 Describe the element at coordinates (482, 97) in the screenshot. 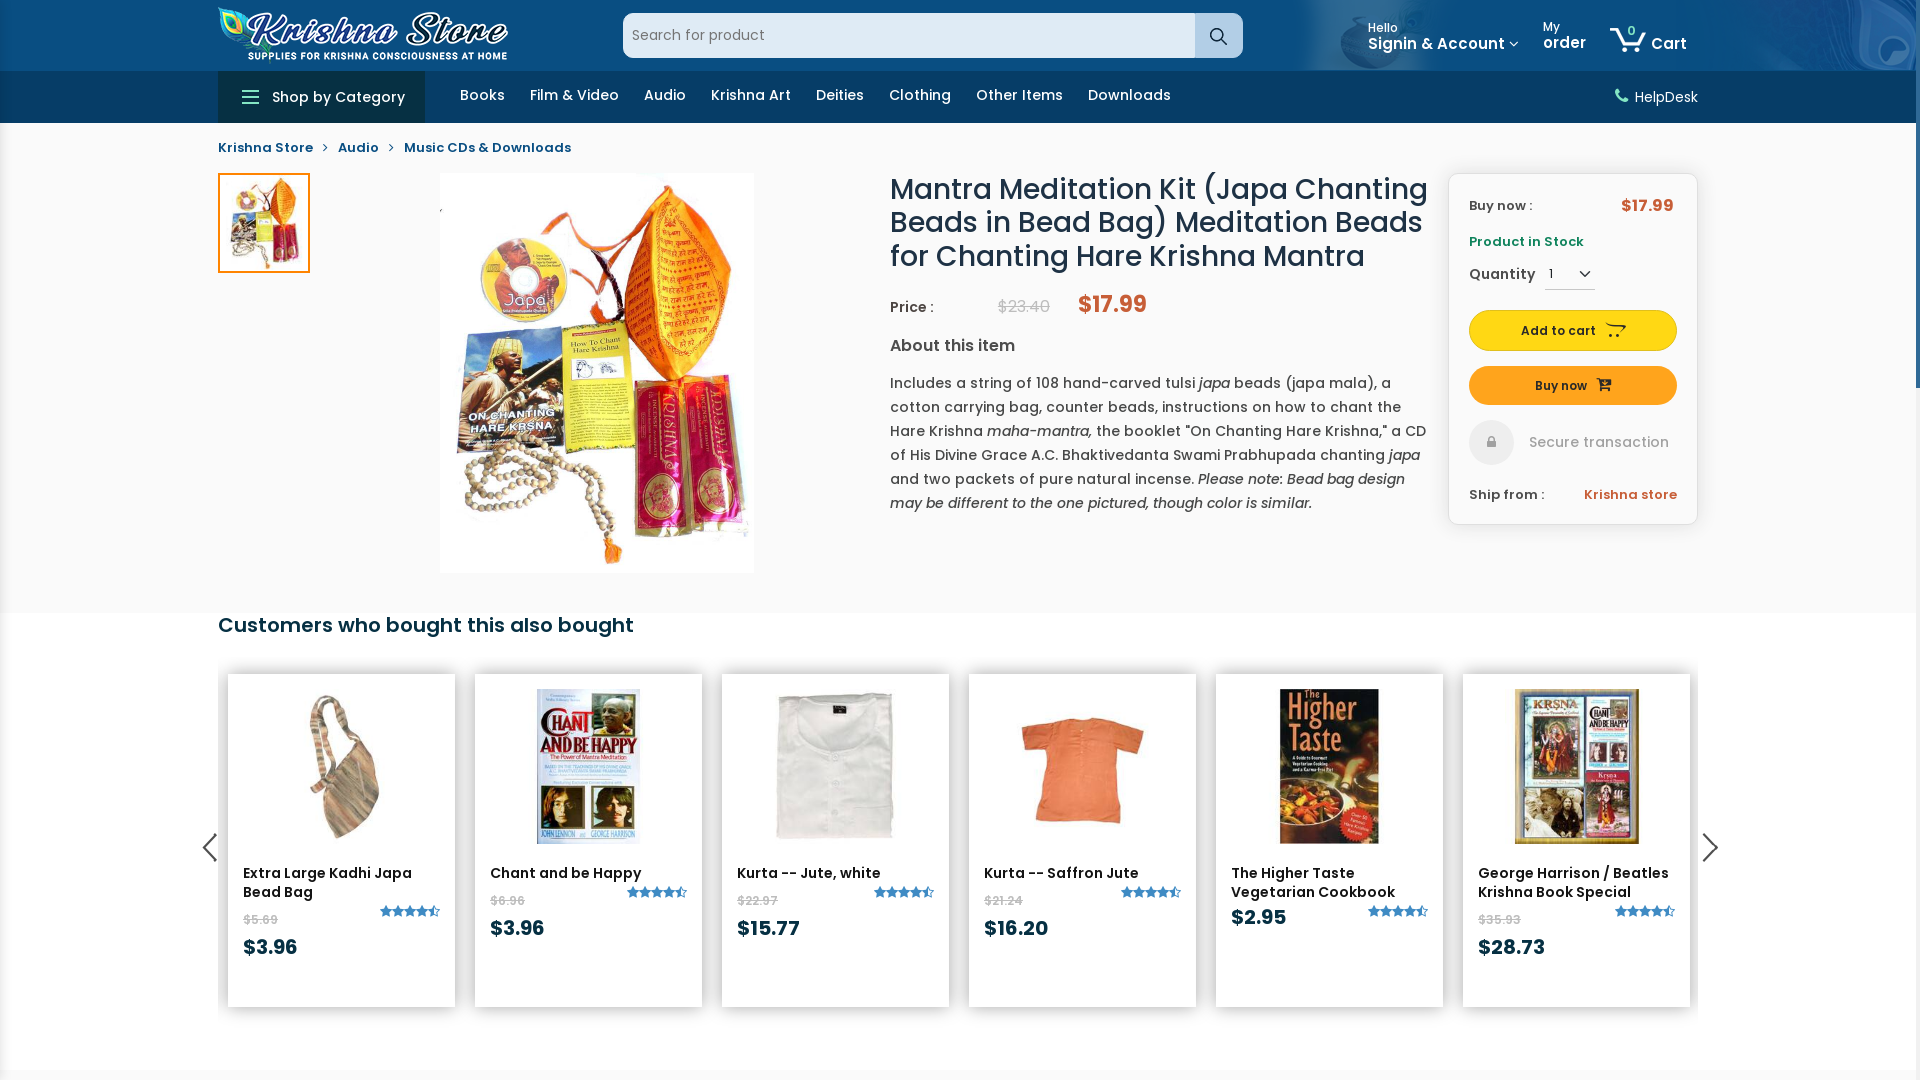

I see `Books` at that location.